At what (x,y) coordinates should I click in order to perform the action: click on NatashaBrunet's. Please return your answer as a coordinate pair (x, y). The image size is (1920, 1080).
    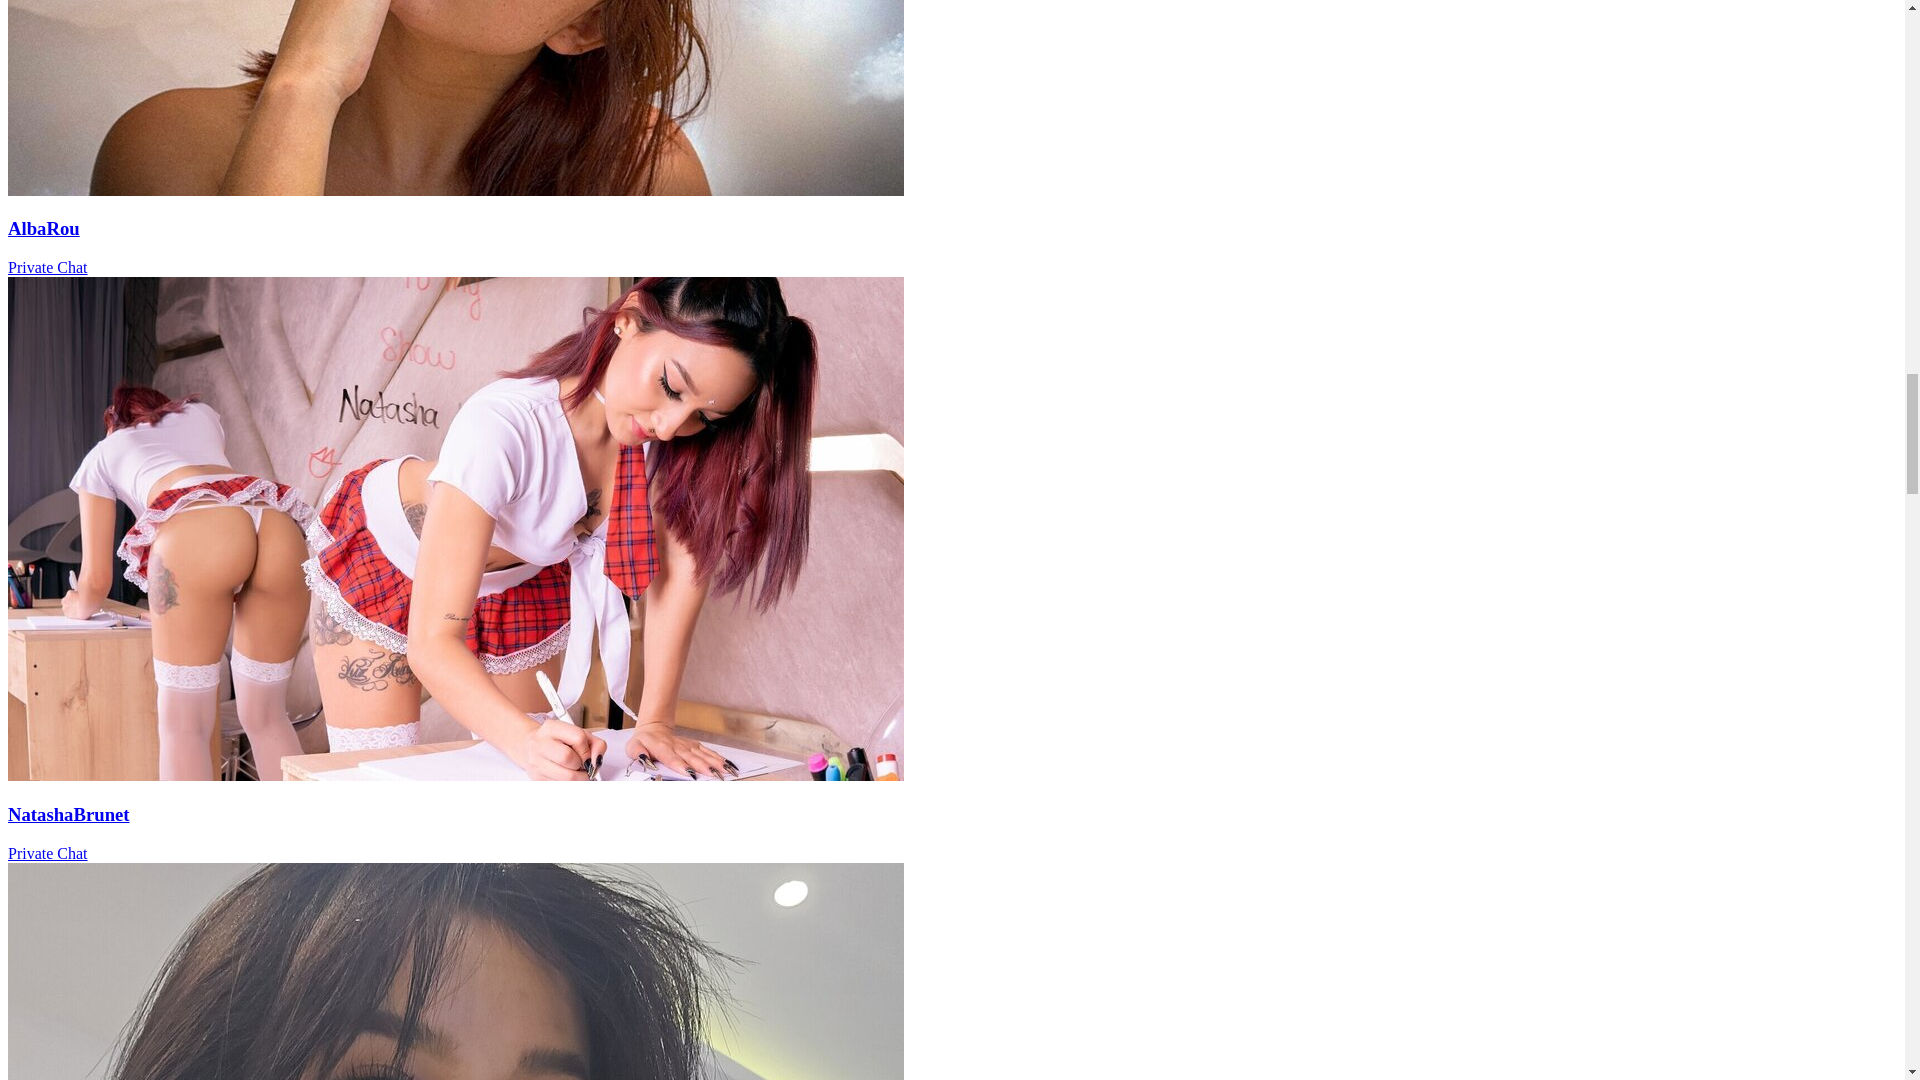
    Looking at the image, I should click on (456, 775).